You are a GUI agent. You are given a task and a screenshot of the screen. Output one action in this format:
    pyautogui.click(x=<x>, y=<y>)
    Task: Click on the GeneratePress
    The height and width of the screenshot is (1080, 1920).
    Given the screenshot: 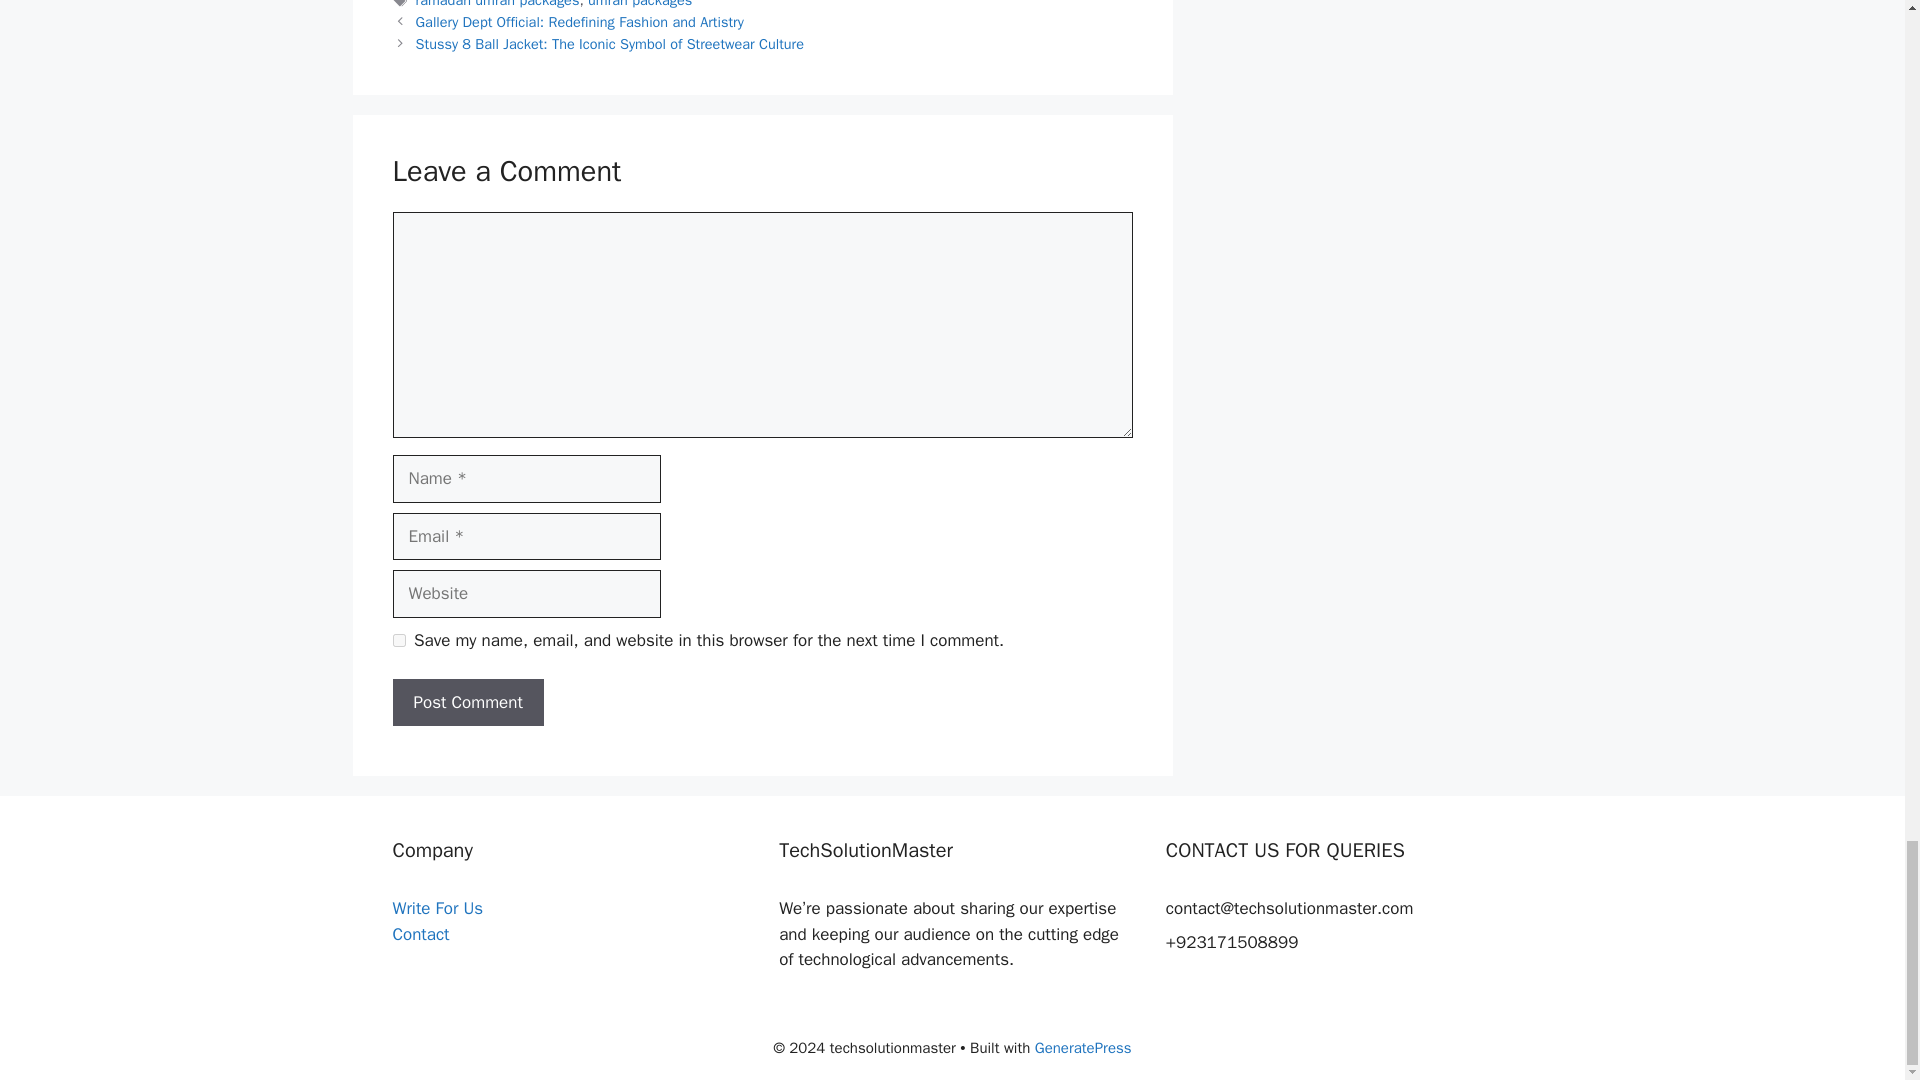 What is the action you would take?
    pyautogui.click(x=1083, y=1048)
    